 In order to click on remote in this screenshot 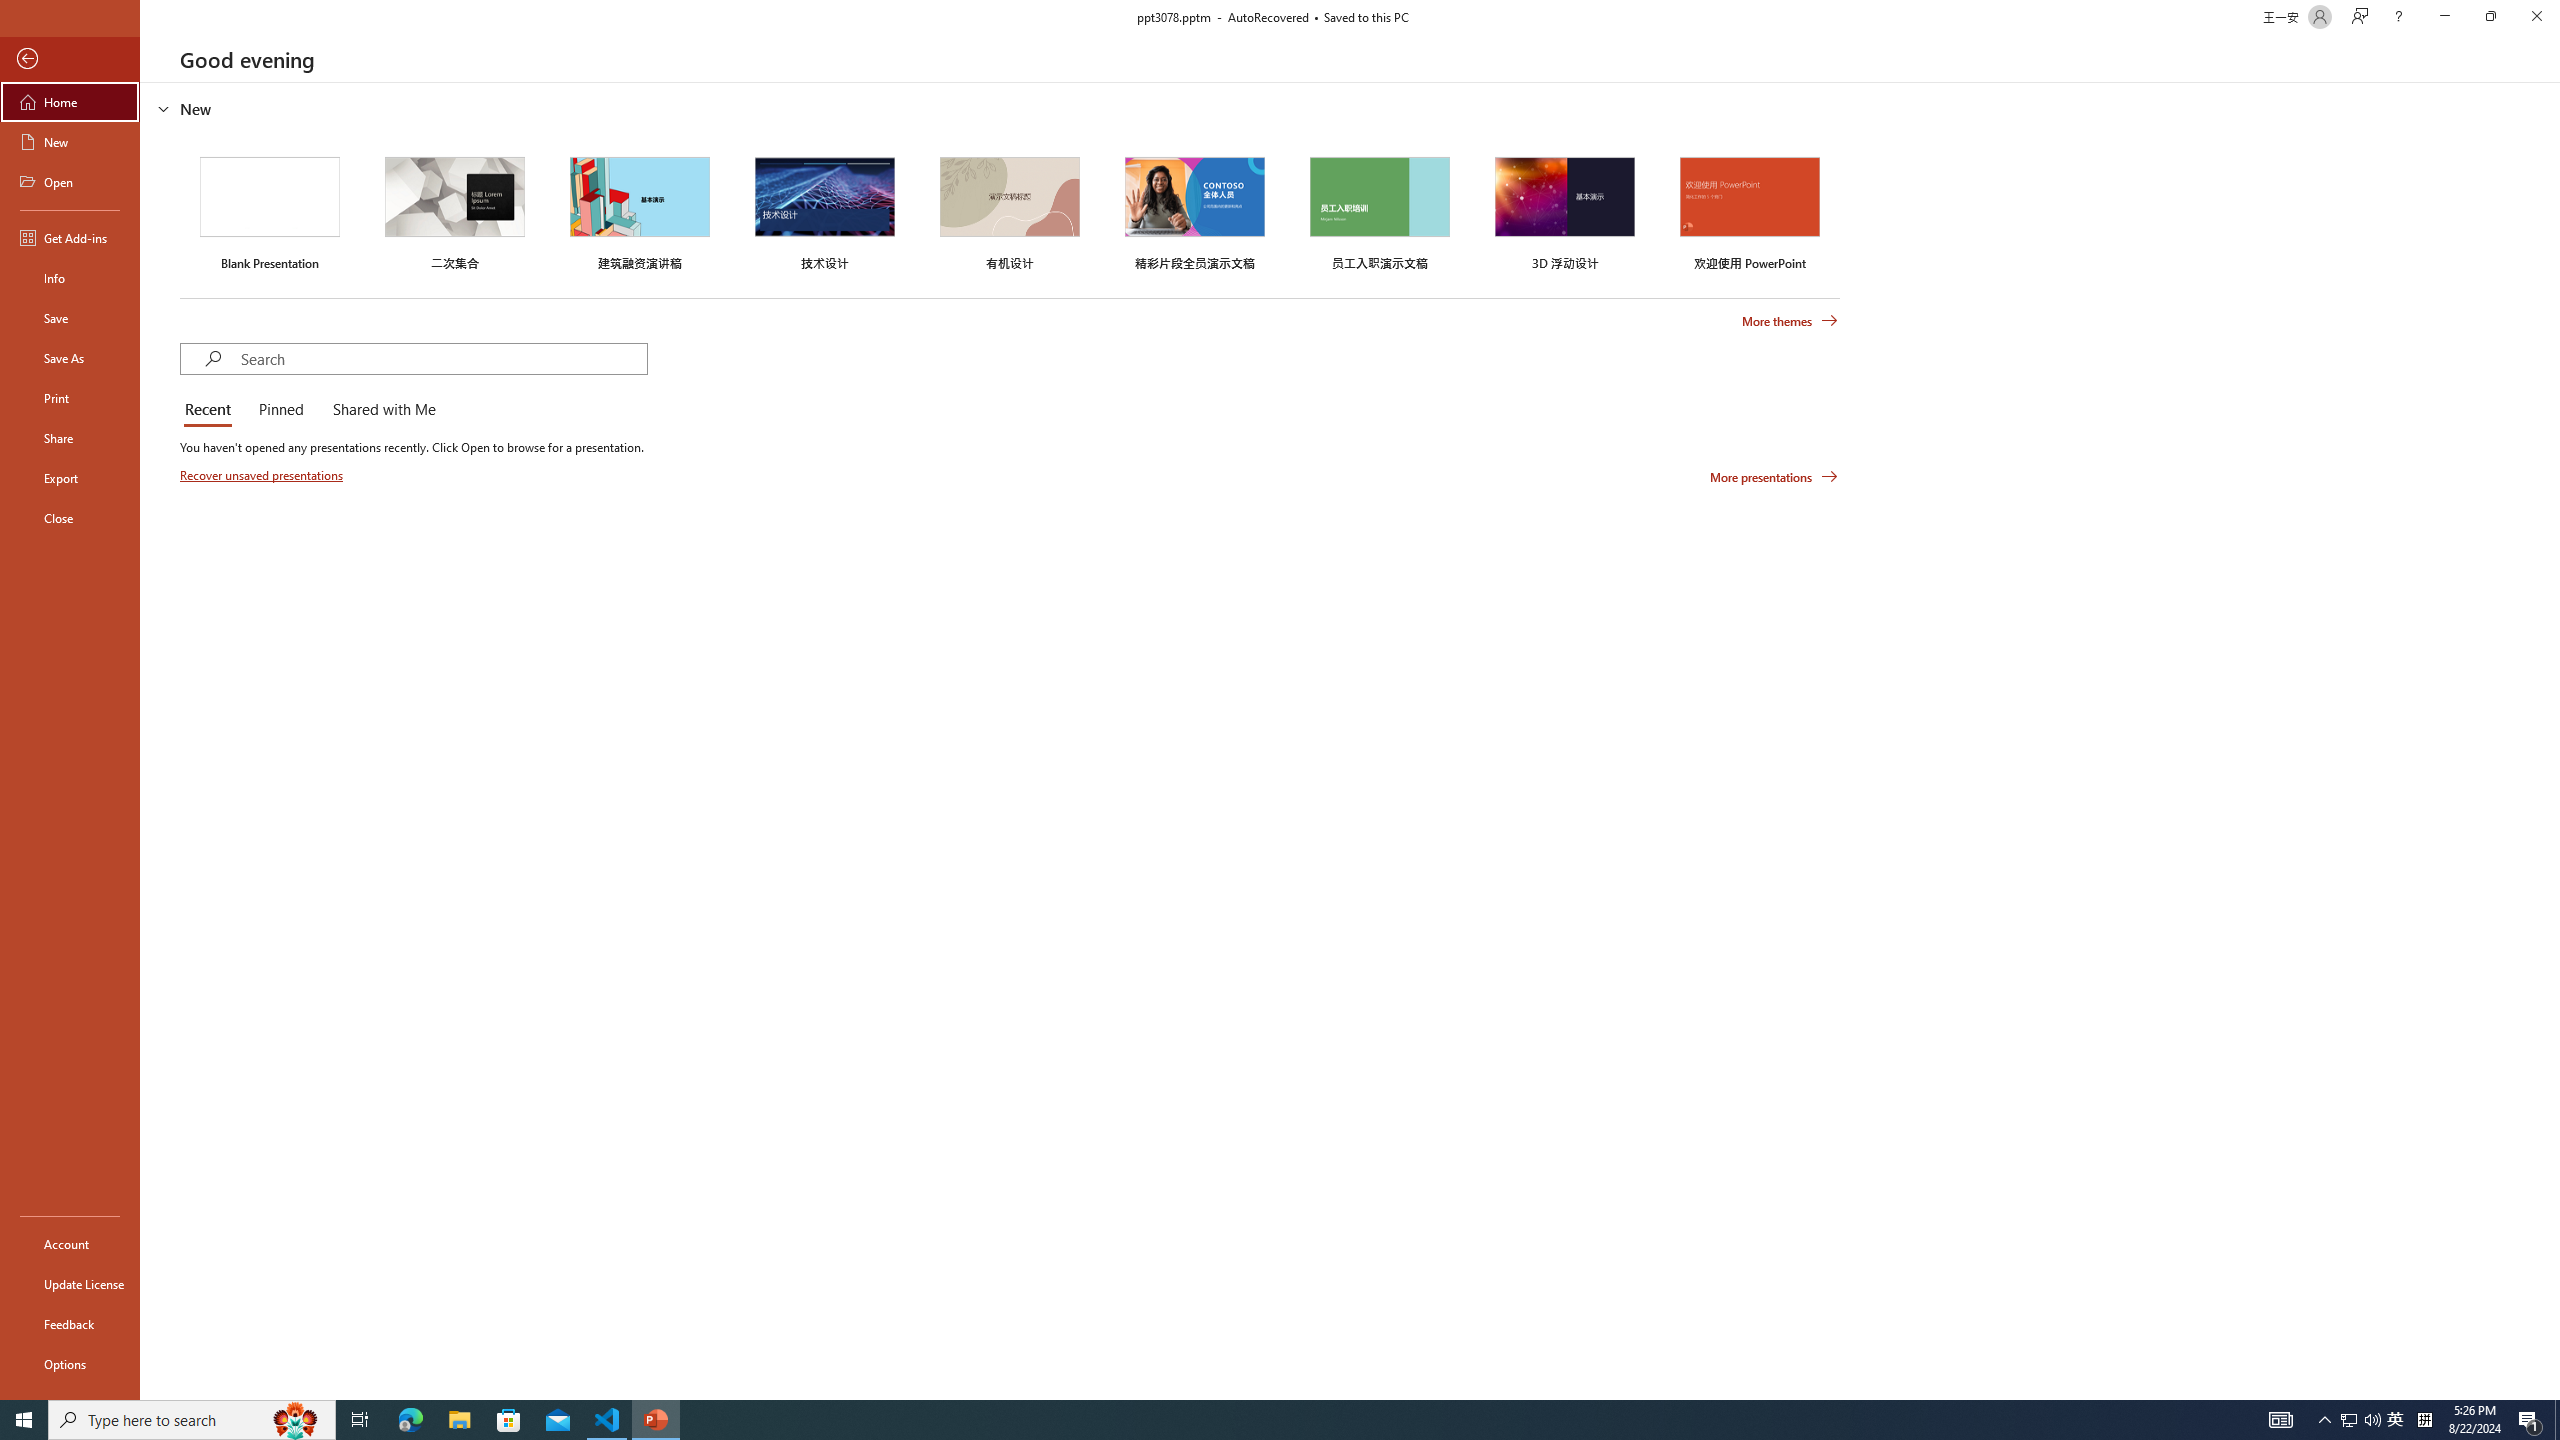, I will do `click(122, 1348)`.